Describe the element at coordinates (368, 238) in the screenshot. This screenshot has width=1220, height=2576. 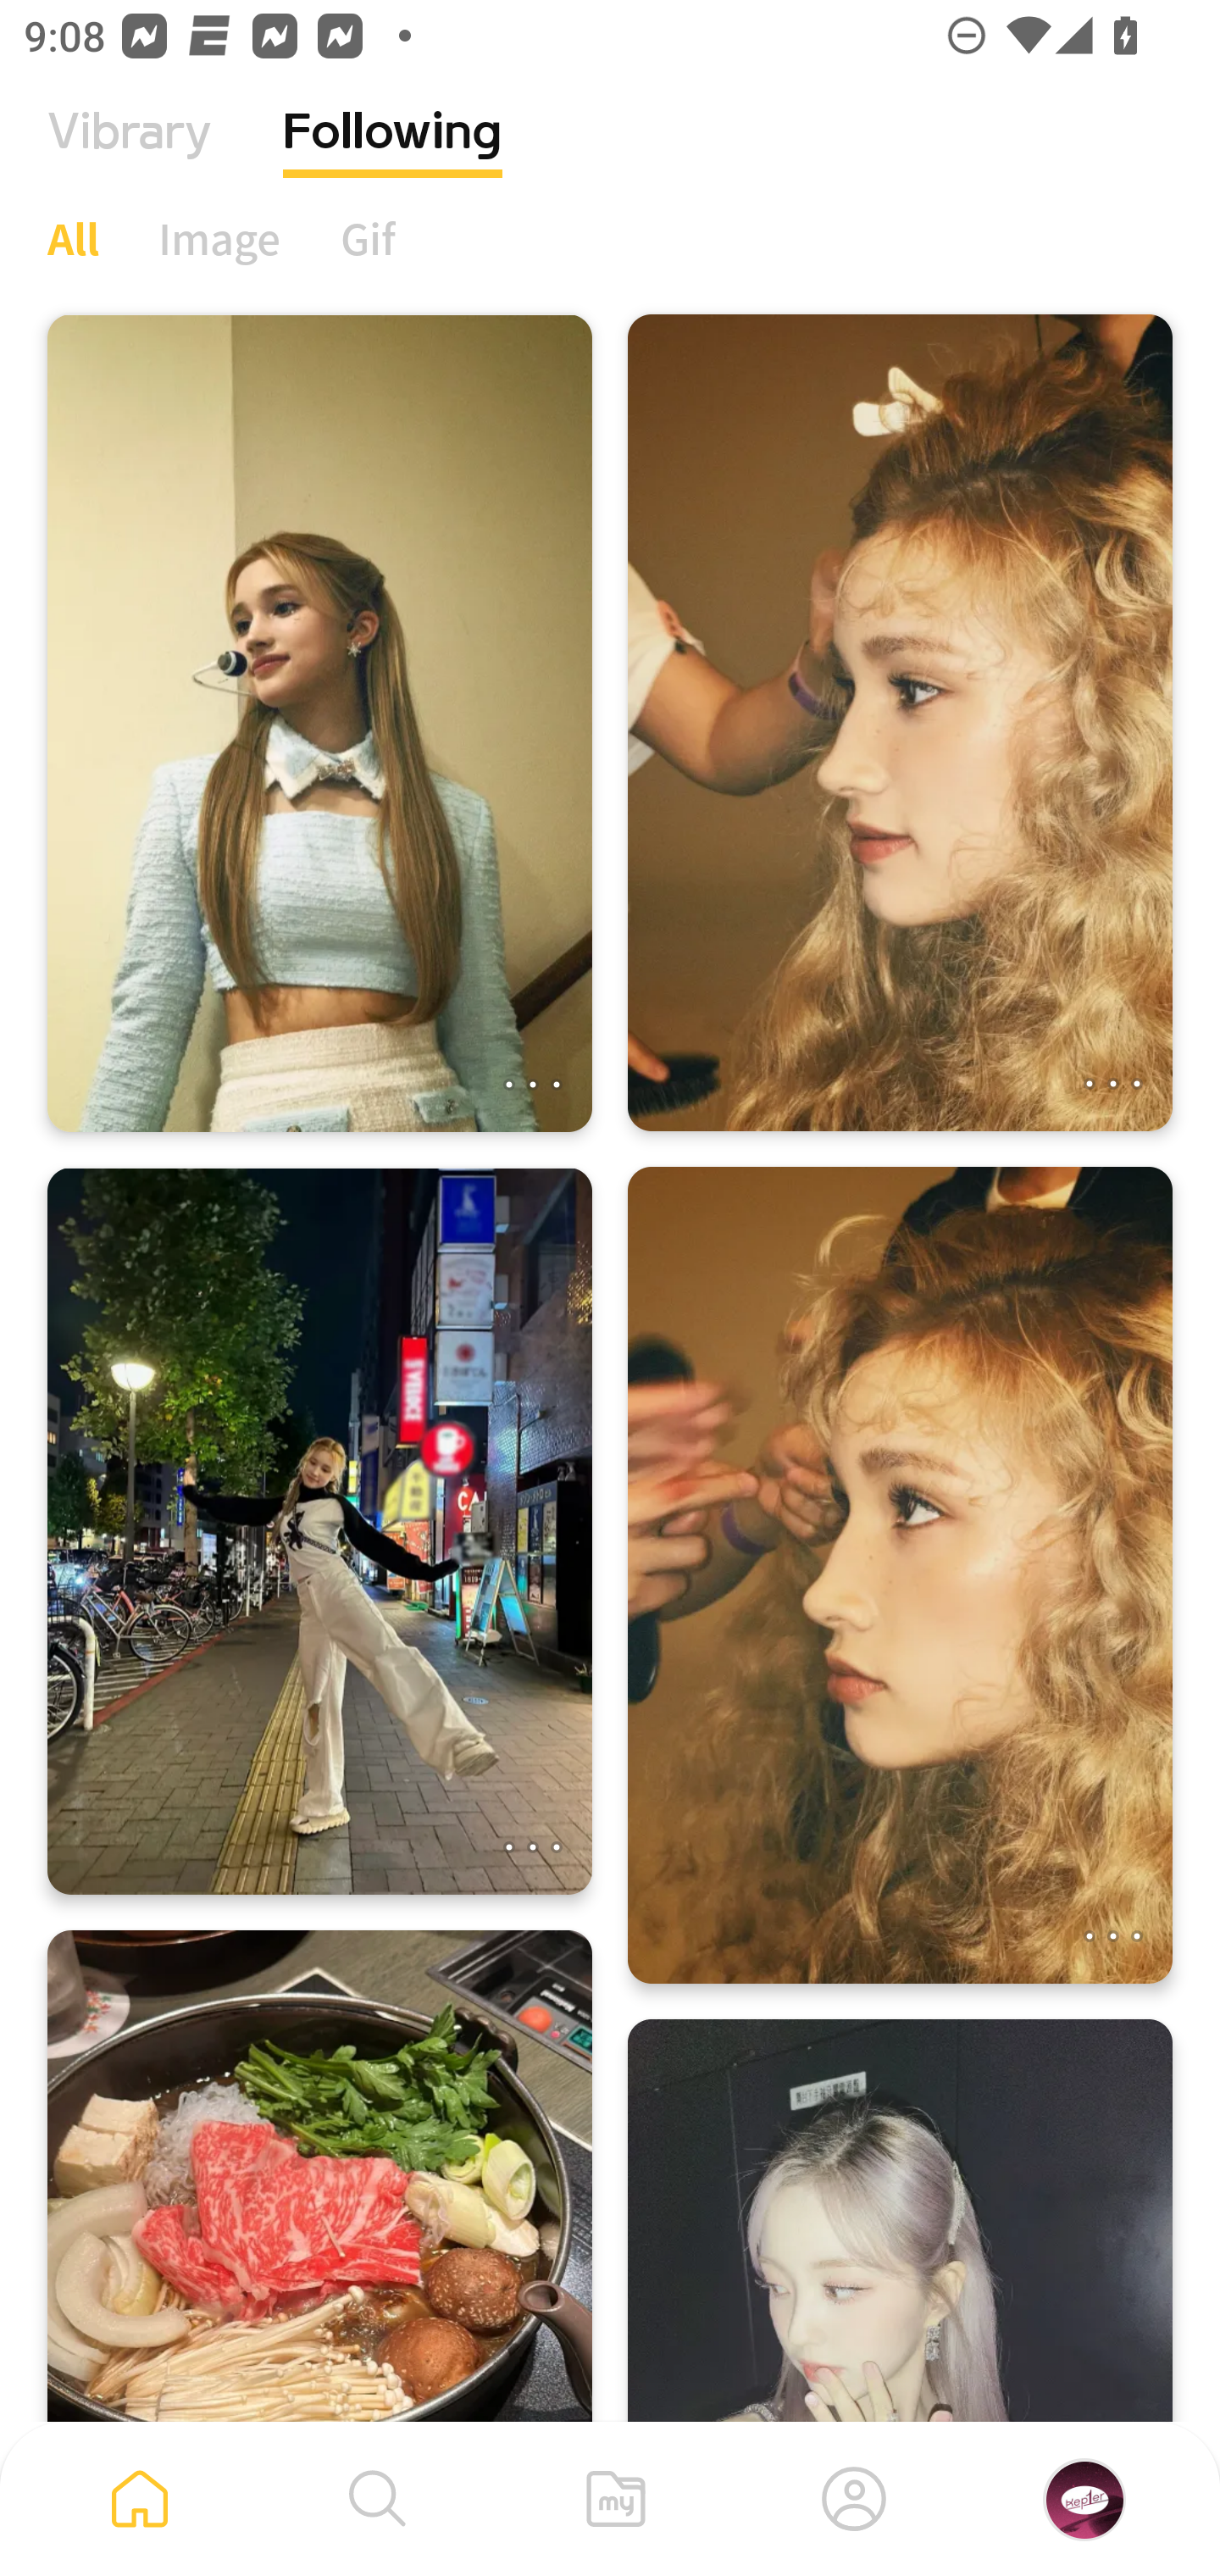
I see `Gif` at that location.